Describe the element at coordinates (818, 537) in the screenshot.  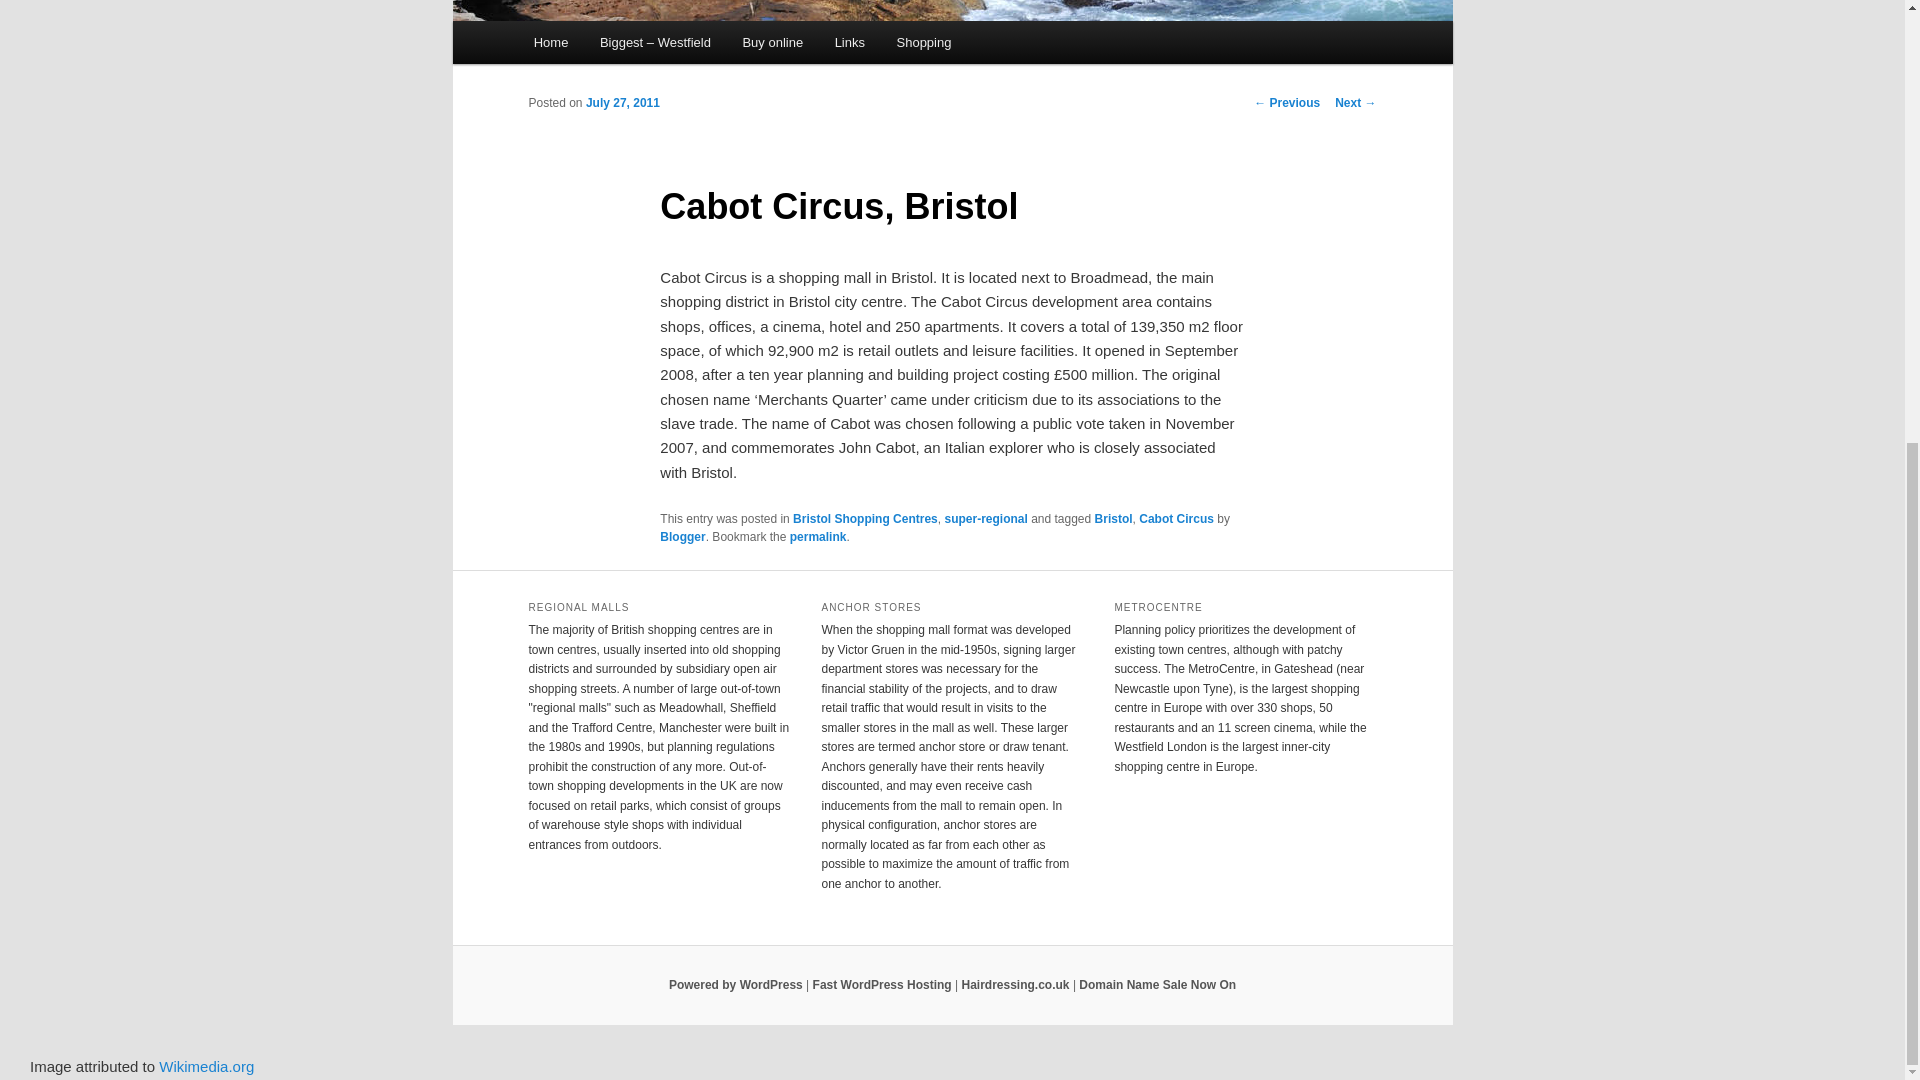
I see `Permalink to Cabot Circus, Bristol` at that location.